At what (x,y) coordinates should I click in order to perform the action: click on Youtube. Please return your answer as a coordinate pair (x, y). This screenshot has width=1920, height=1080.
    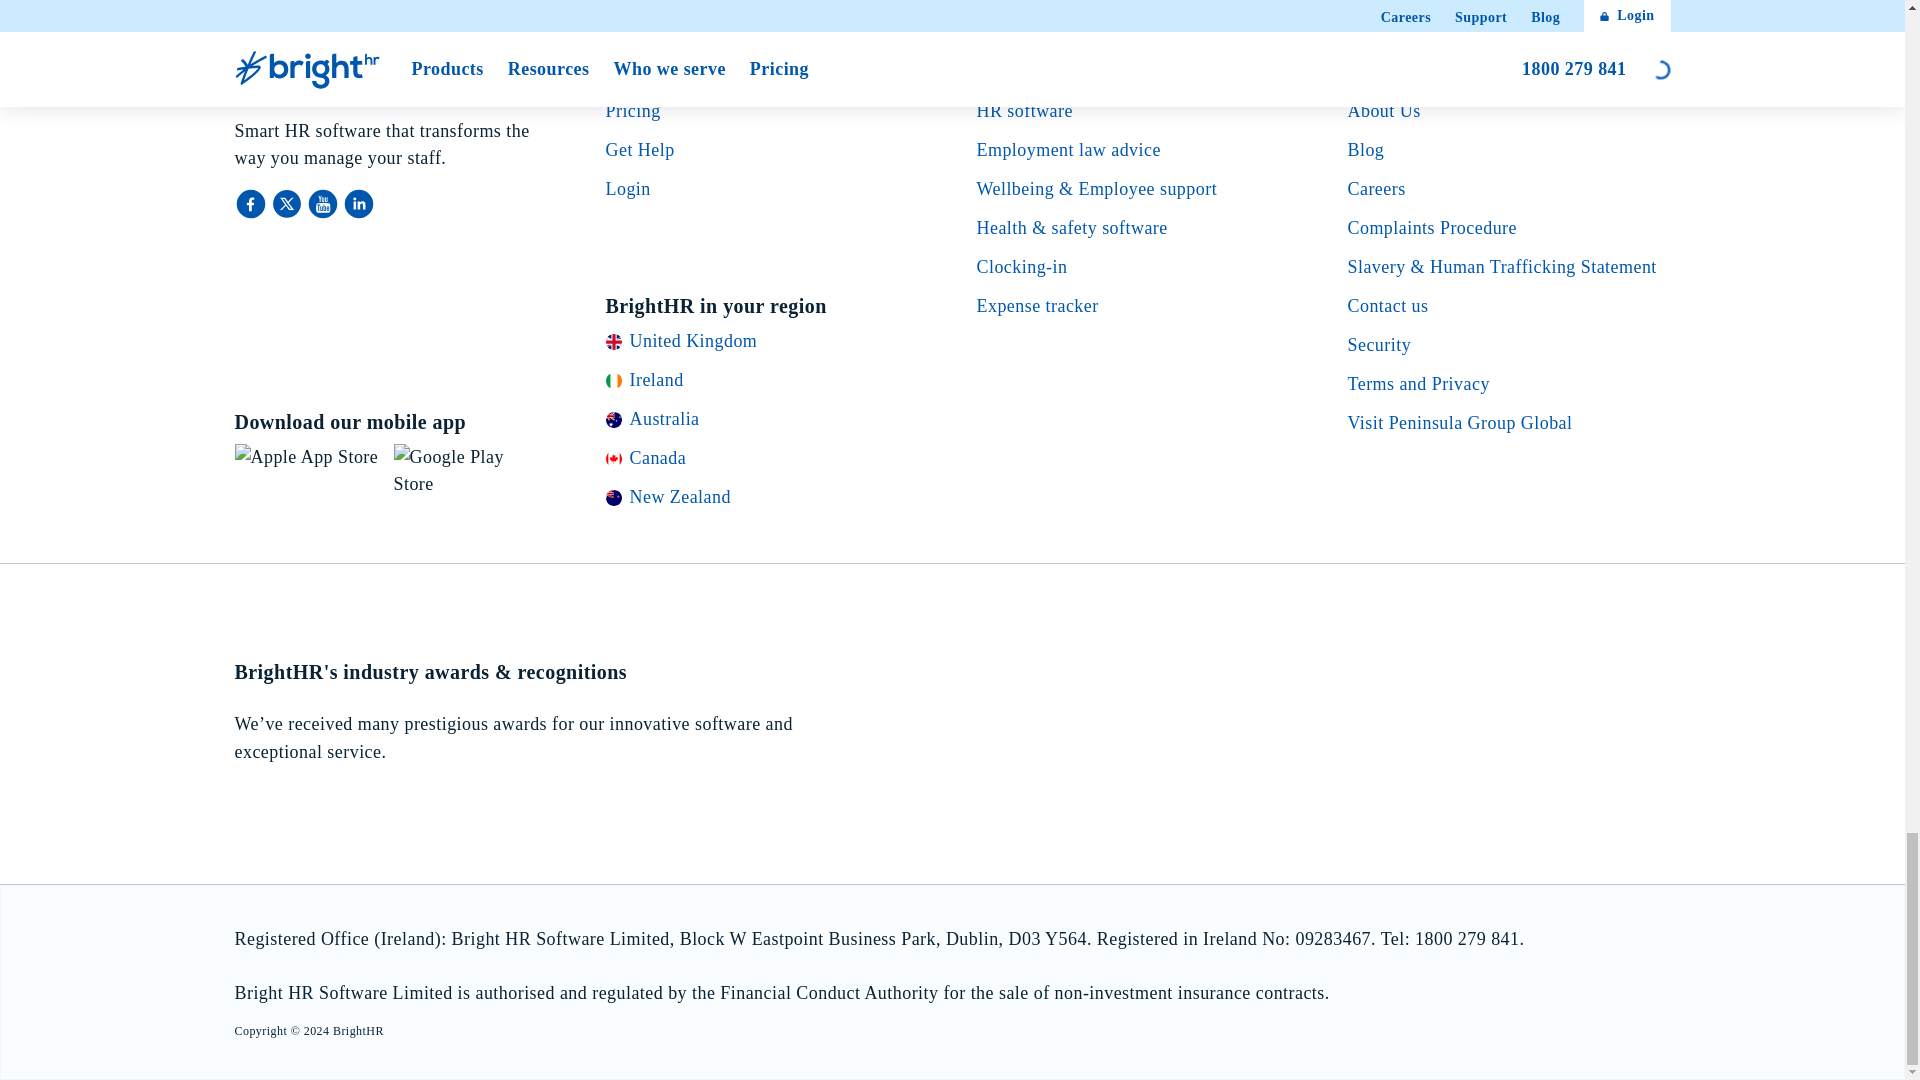
    Looking at the image, I should click on (323, 204).